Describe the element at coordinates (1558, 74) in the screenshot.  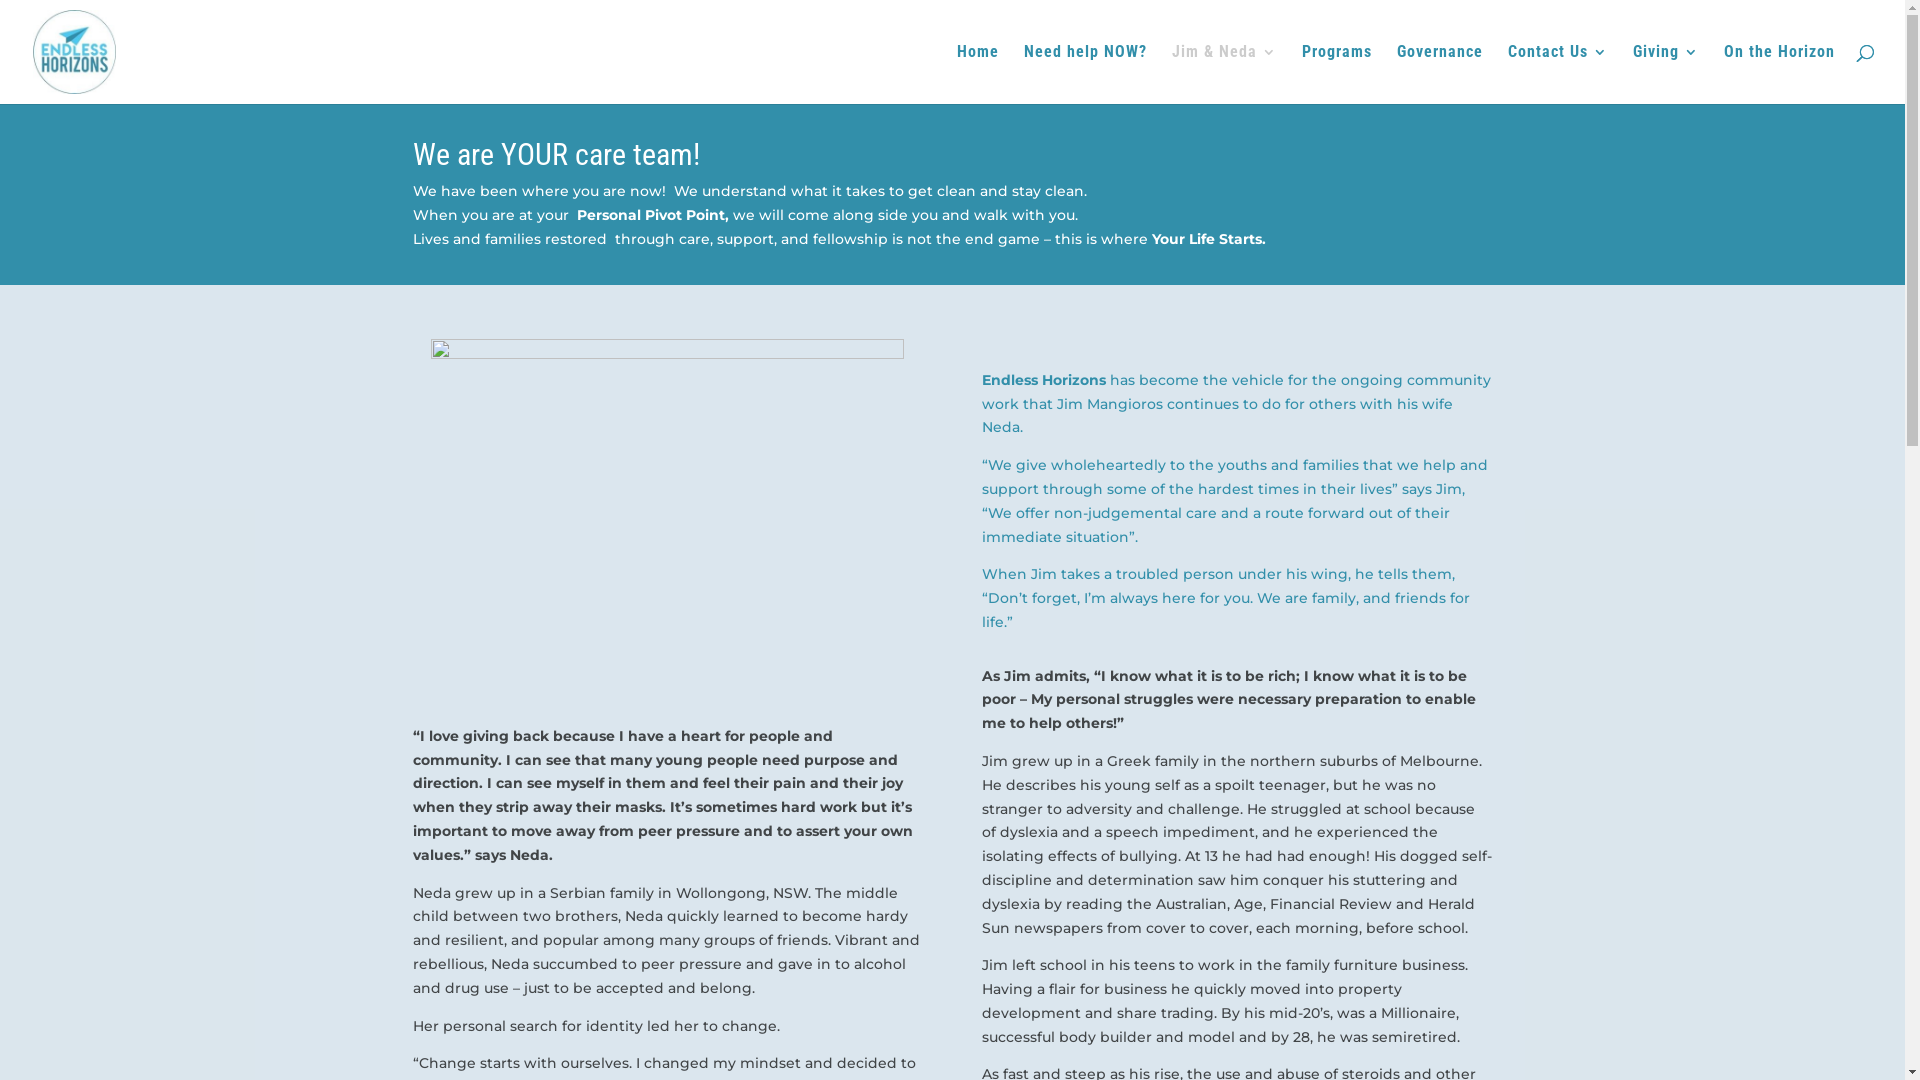
I see `Contact Us` at that location.